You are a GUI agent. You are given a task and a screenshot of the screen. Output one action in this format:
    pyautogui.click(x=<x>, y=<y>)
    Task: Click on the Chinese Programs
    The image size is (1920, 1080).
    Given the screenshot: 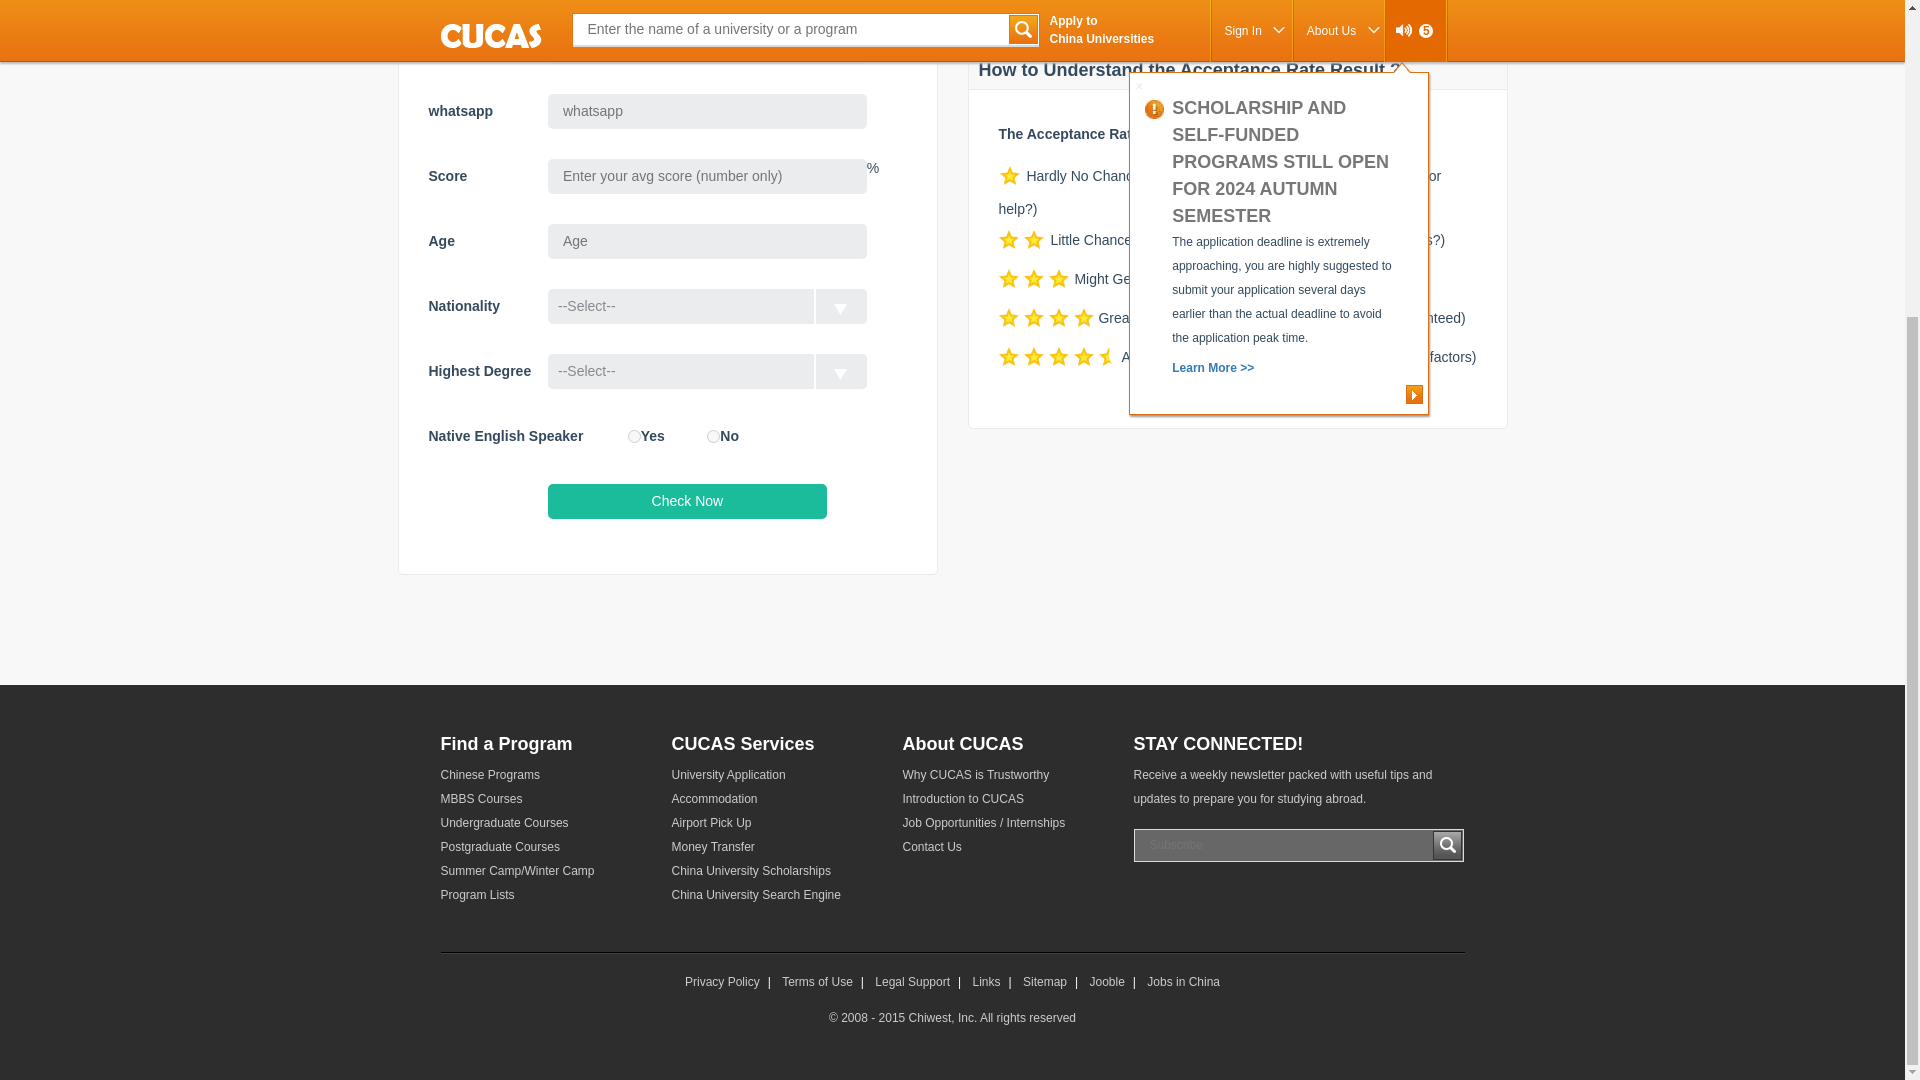 What is the action you would take?
    pyautogui.click(x=542, y=774)
    